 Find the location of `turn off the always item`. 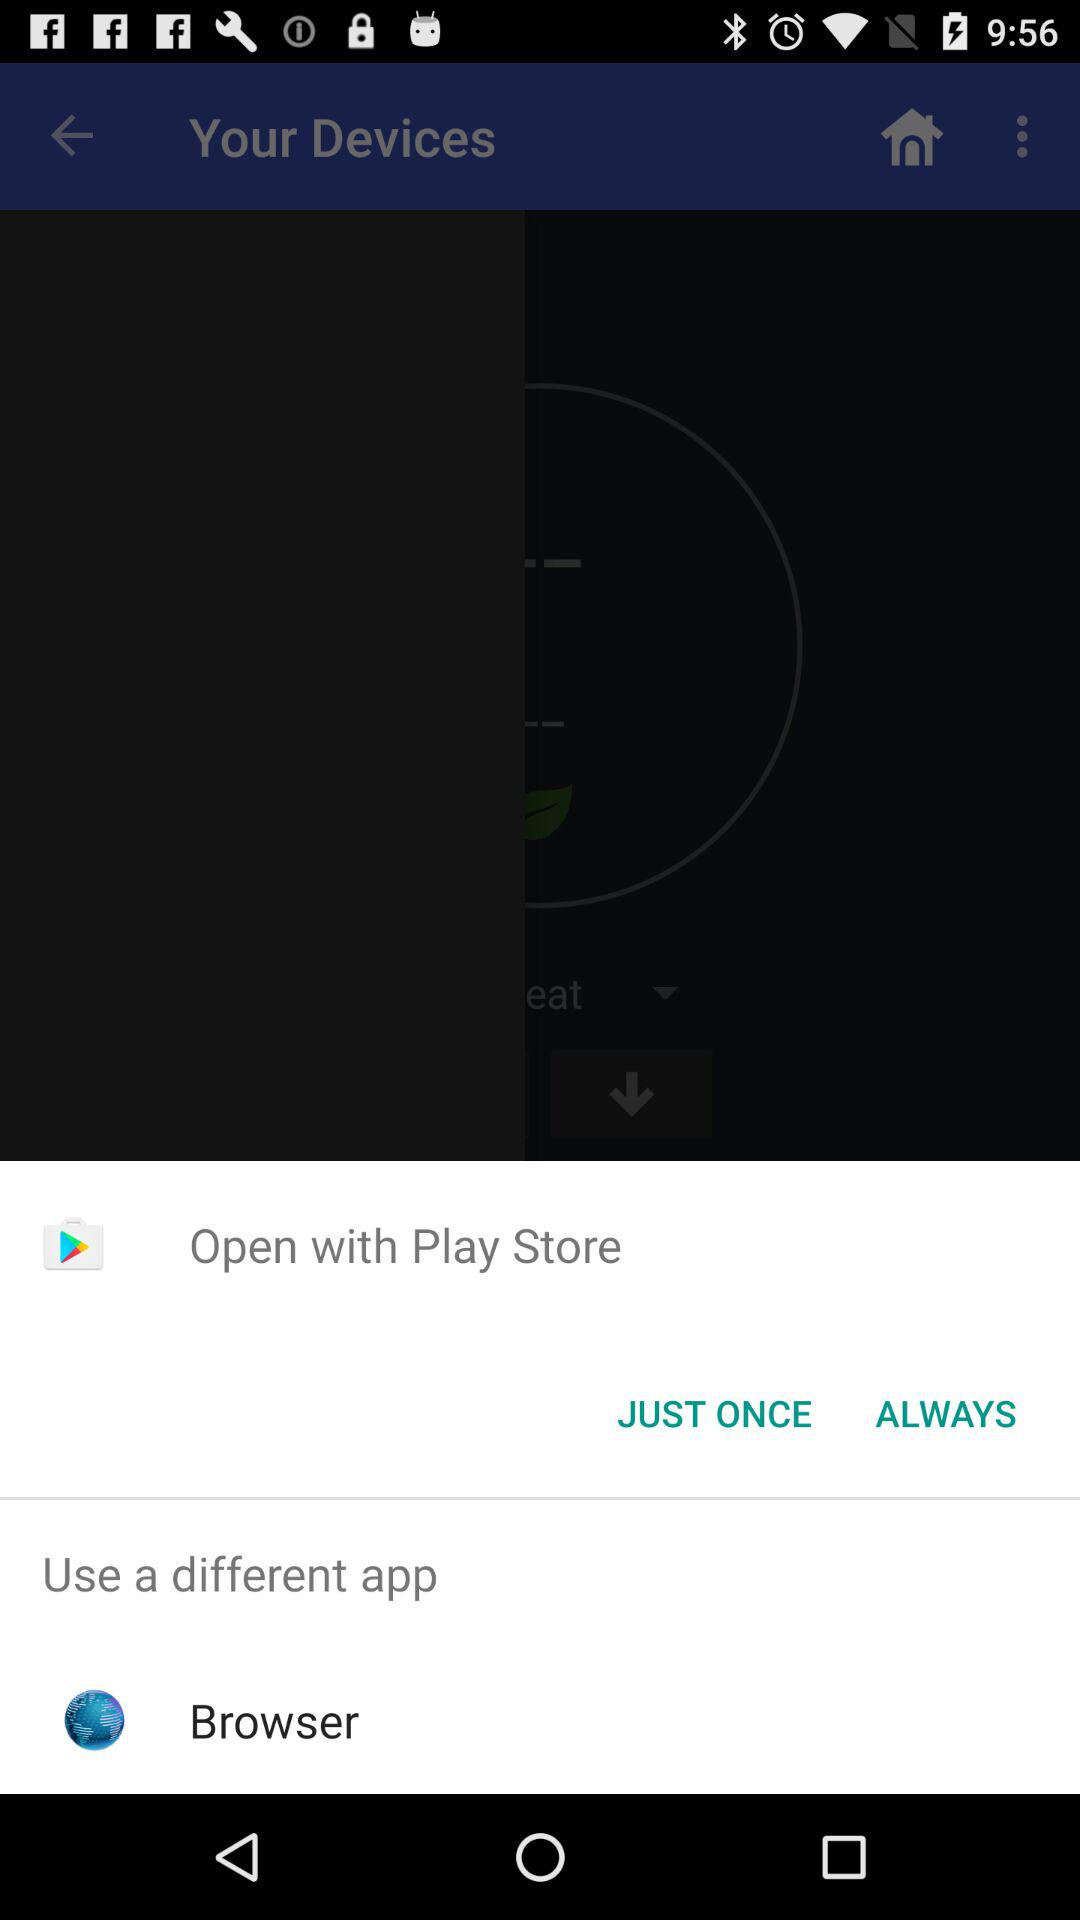

turn off the always item is located at coordinates (946, 1413).